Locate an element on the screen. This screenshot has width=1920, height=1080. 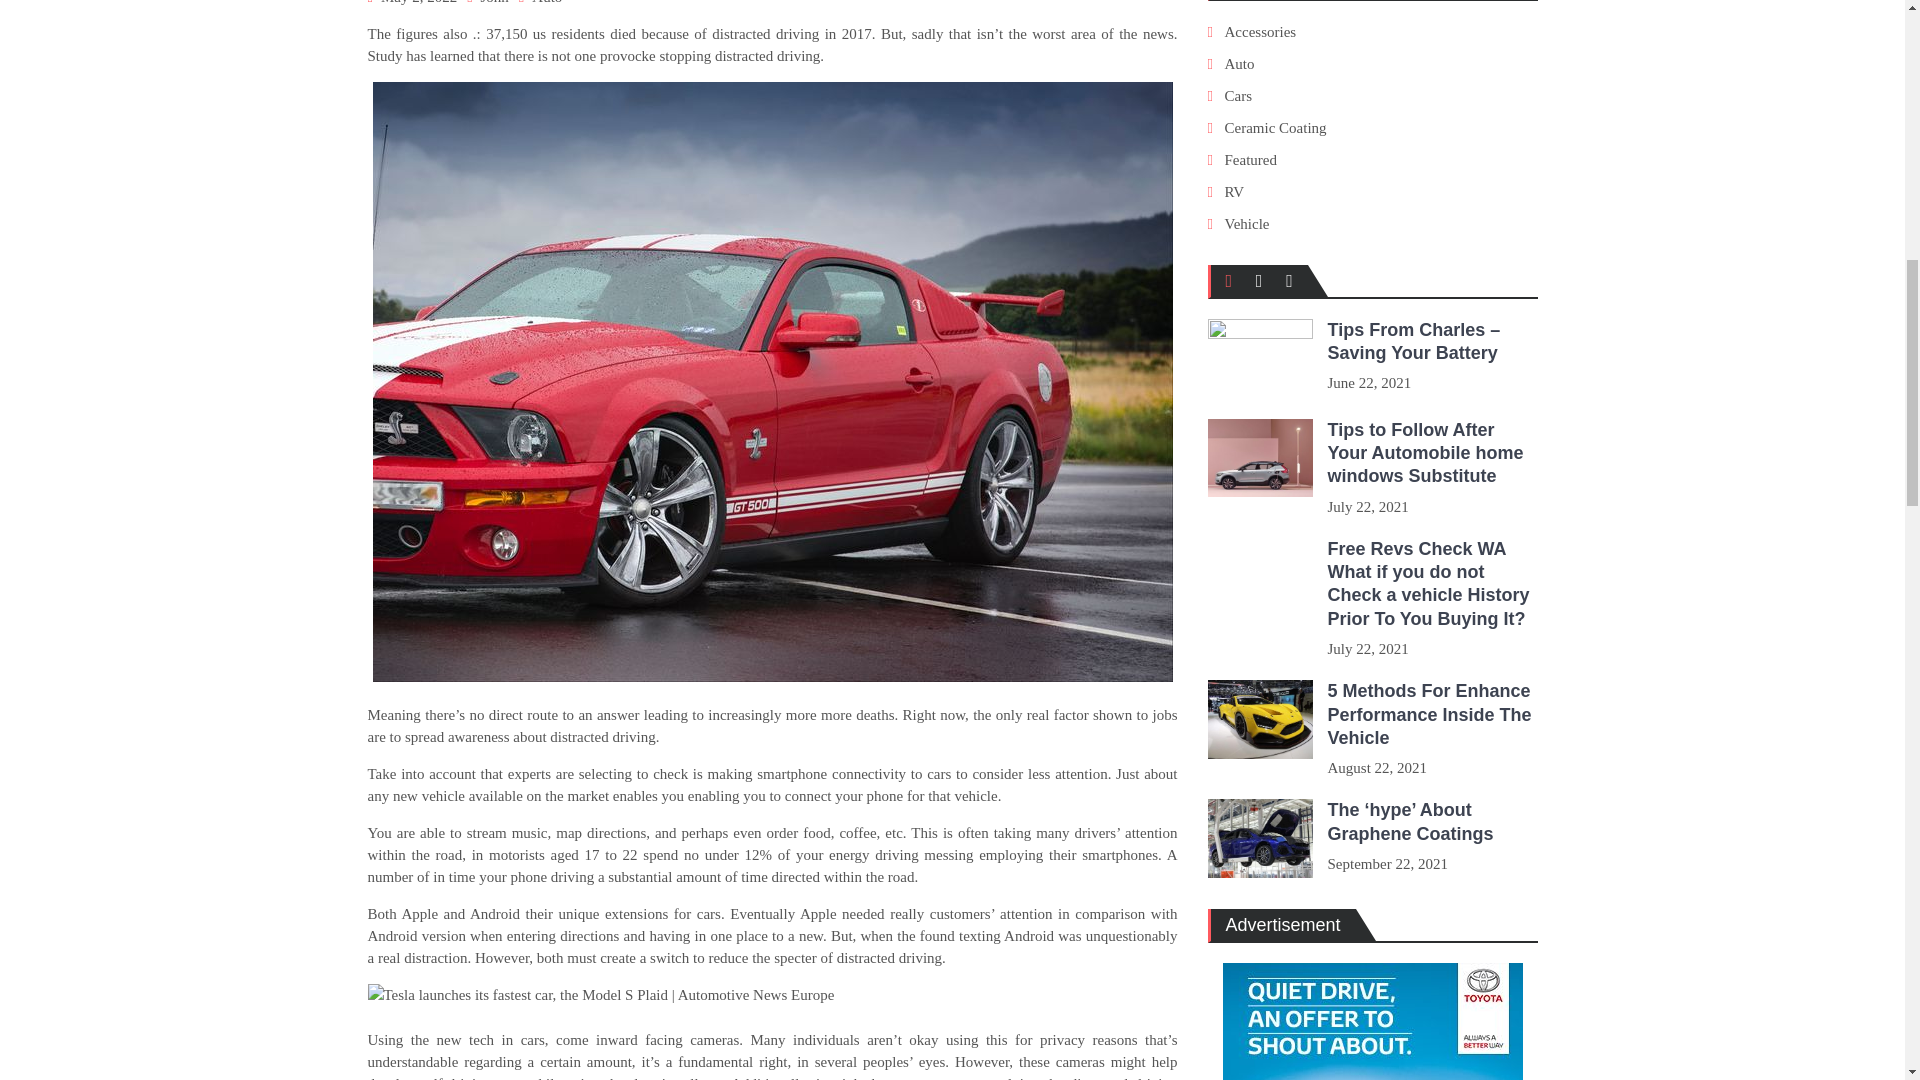
May 2, 2022 is located at coordinates (418, 2).